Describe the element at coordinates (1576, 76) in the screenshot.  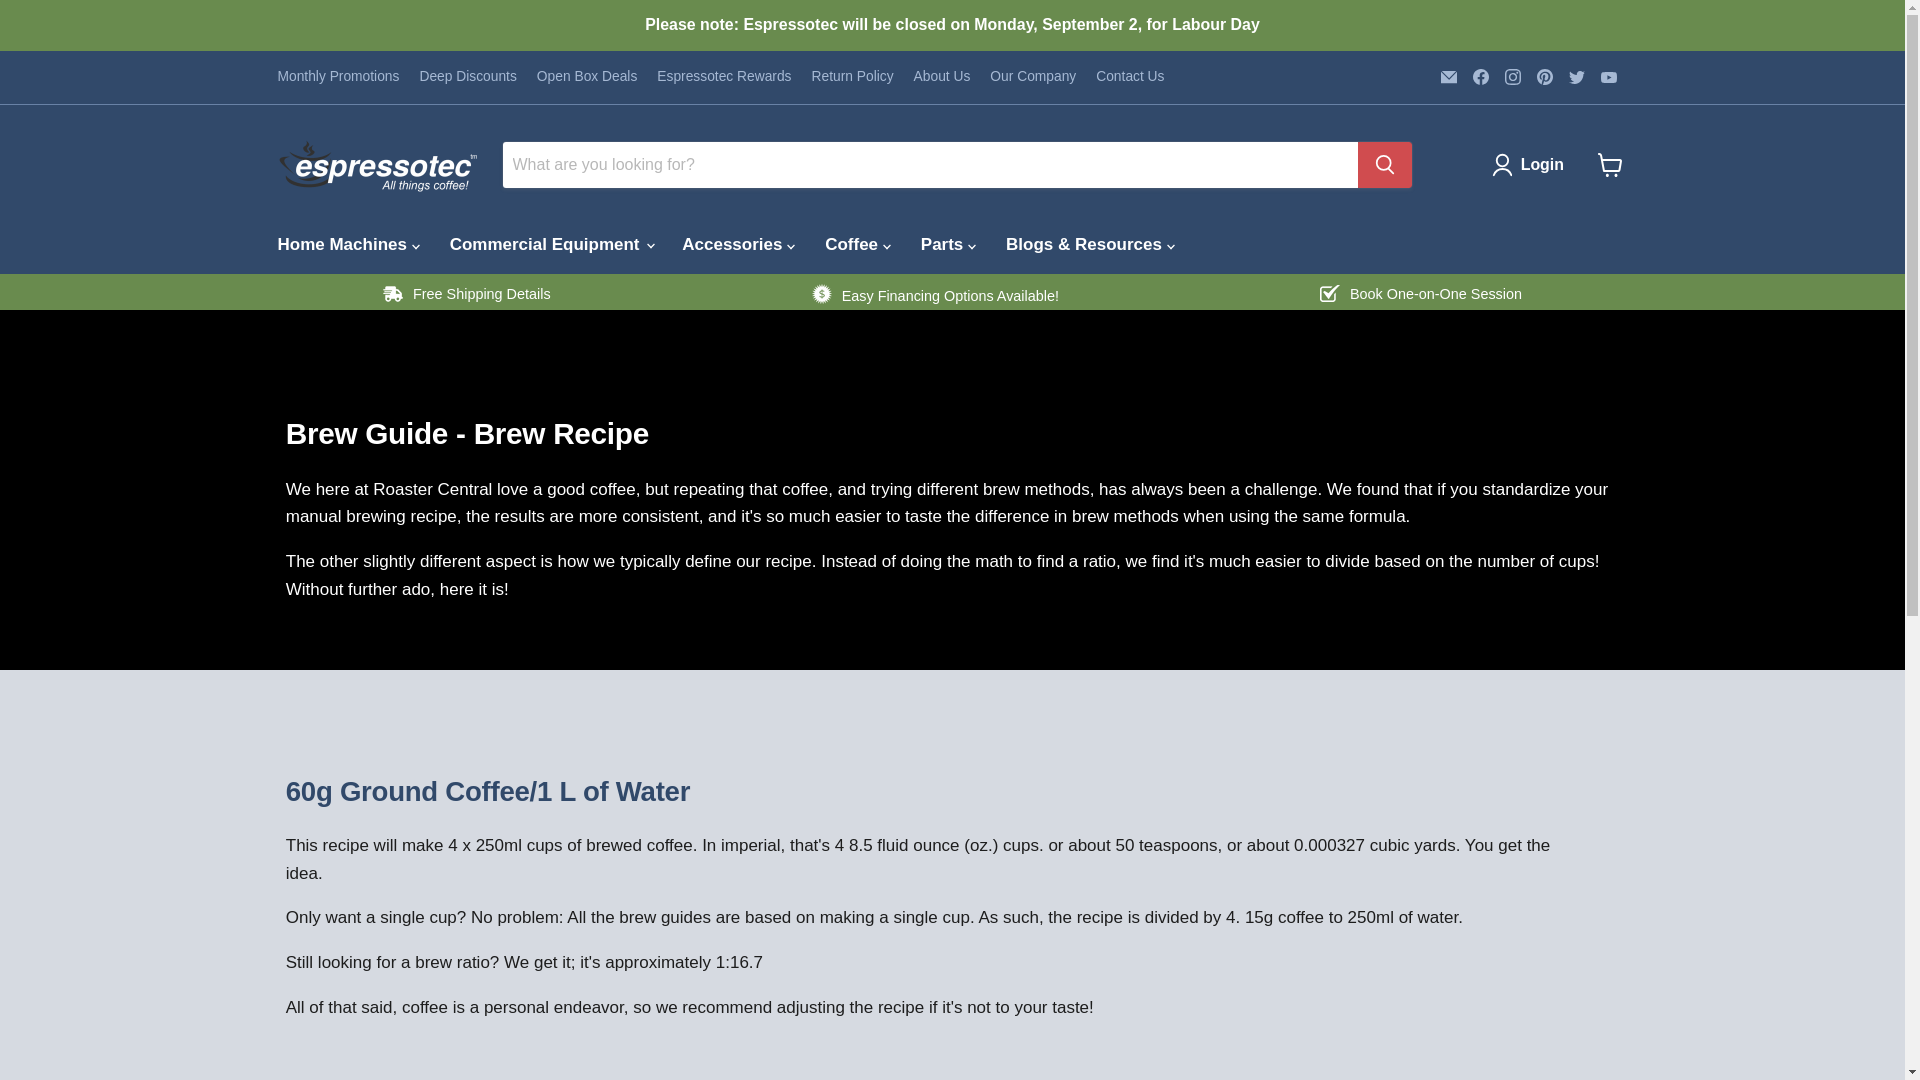
I see `Find us on Twitter` at that location.